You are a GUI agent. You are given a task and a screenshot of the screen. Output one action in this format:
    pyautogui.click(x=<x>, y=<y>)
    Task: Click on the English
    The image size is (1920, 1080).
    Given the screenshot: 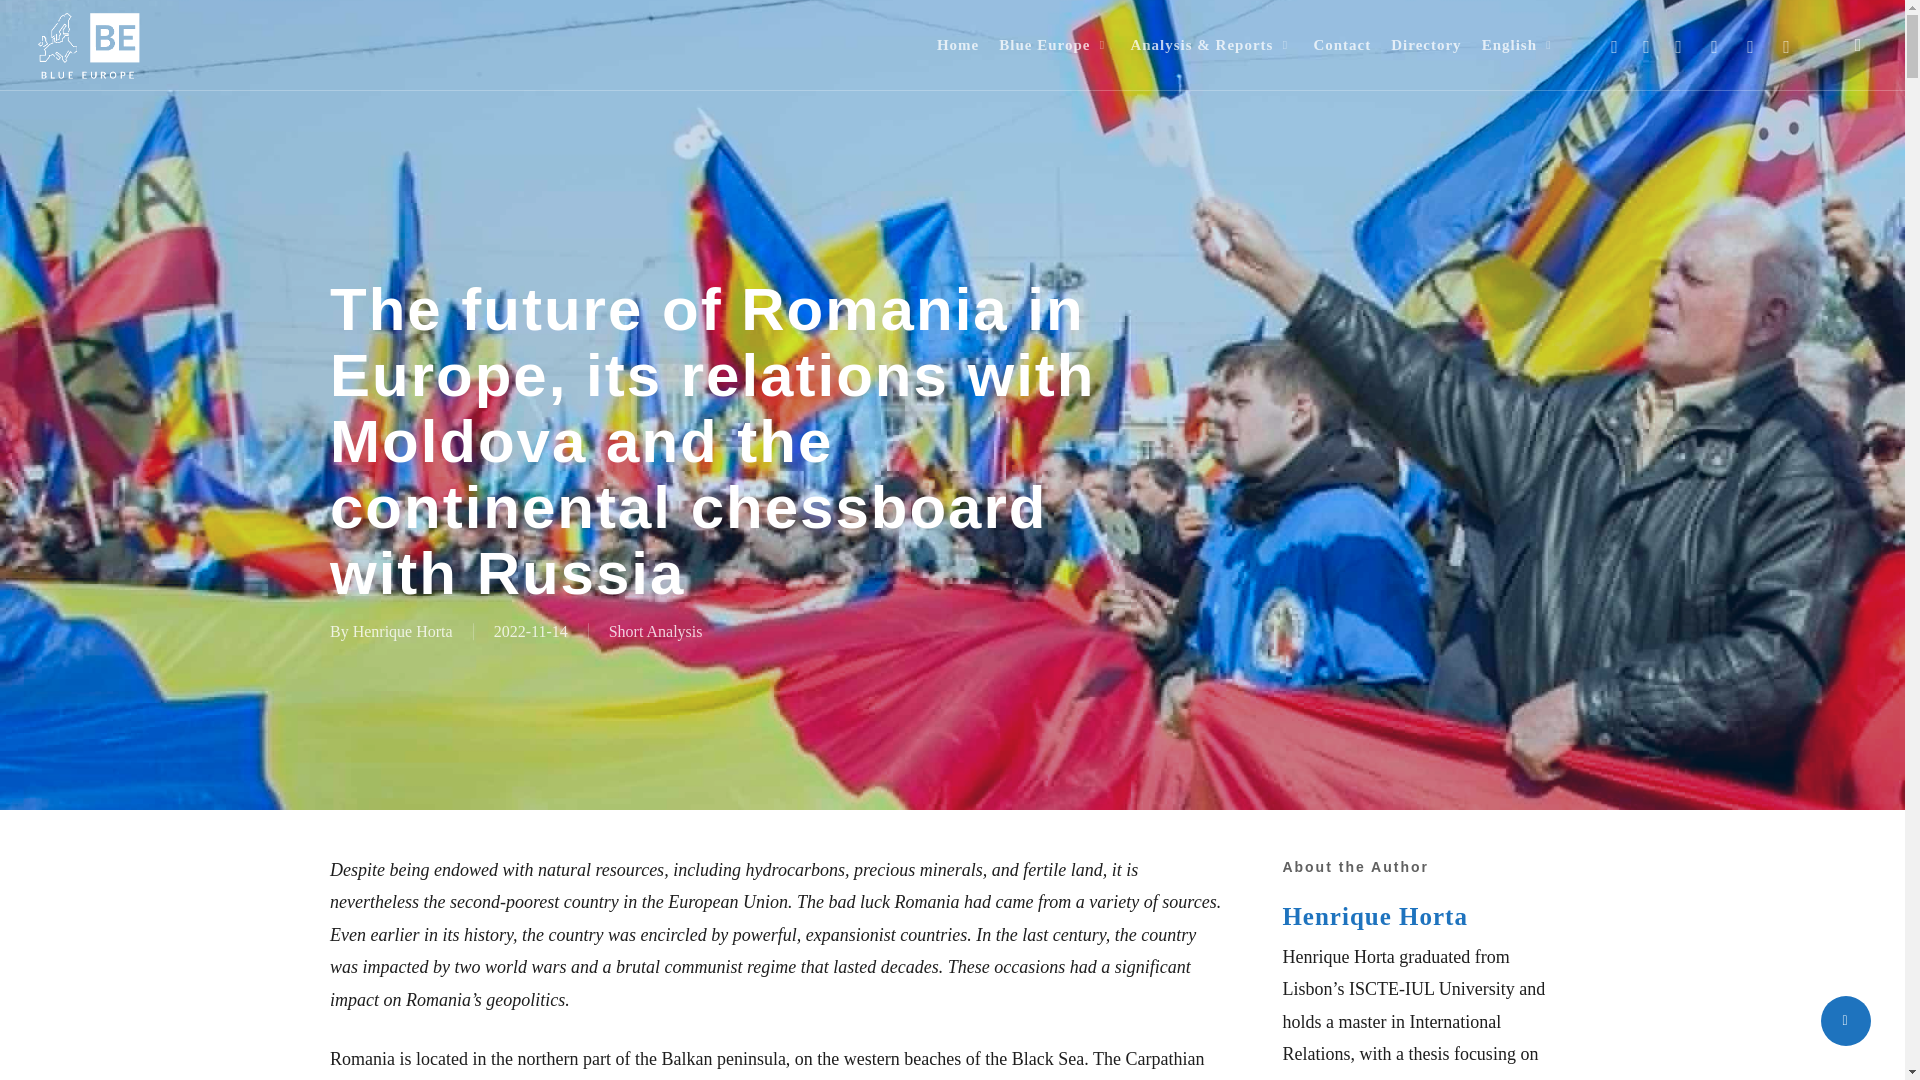 What is the action you would take?
    pyautogui.click(x=1519, y=45)
    